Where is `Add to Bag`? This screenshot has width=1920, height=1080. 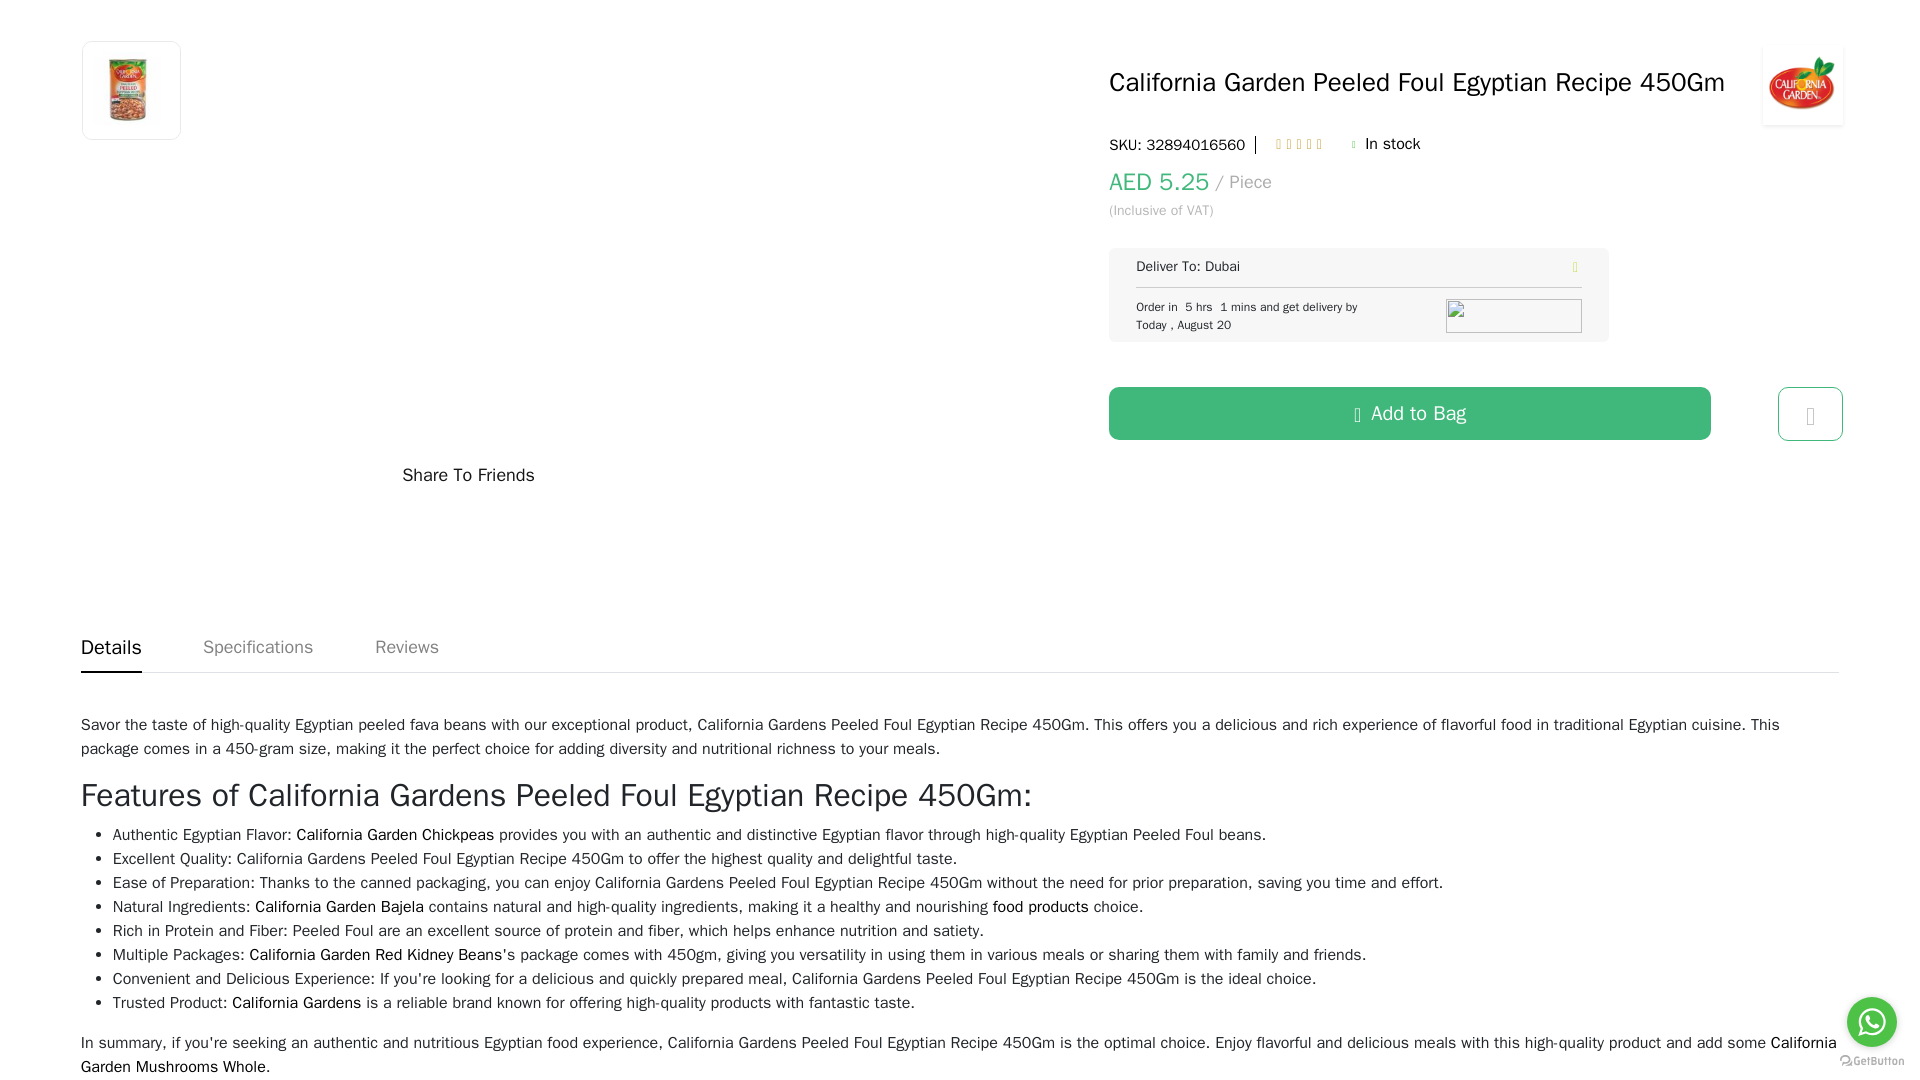 Add to Bag is located at coordinates (1410, 412).